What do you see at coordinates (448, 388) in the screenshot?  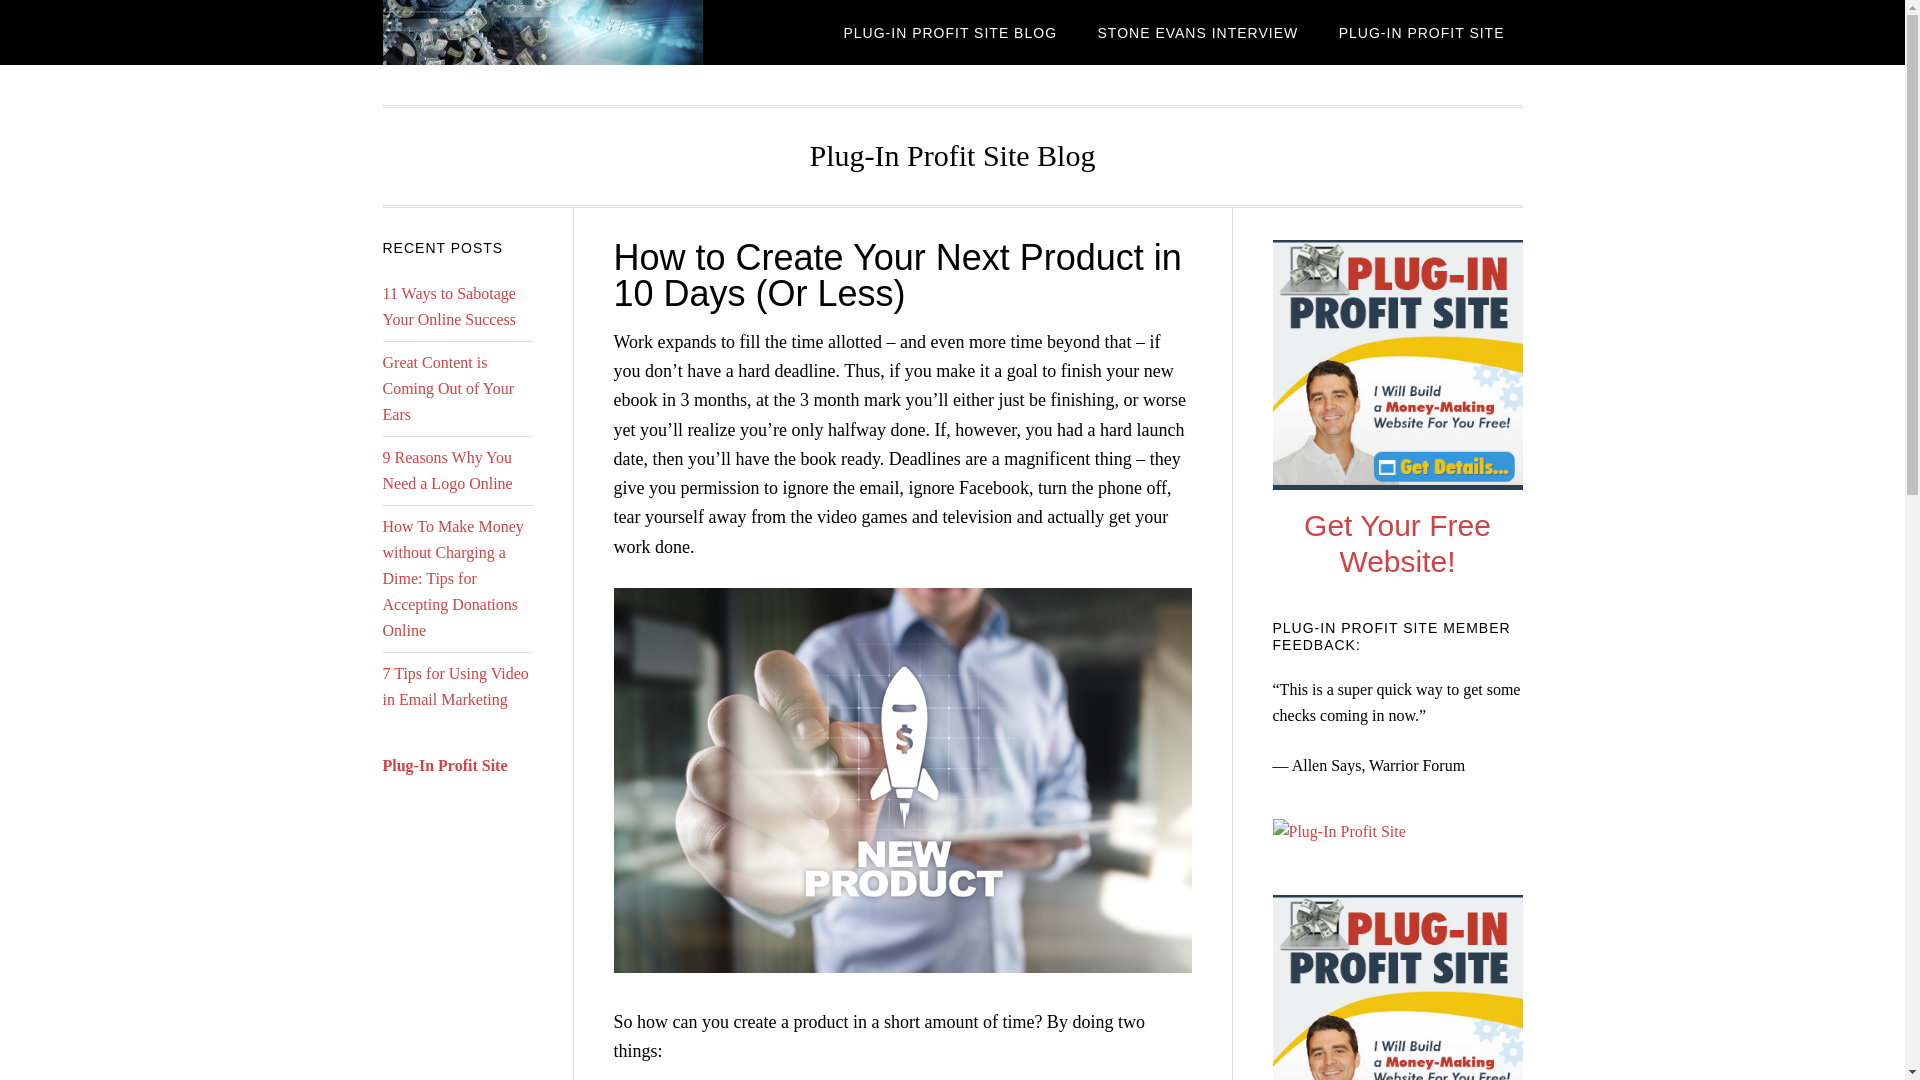 I see `Great Content is Coming Out of Your Ears` at bounding box center [448, 388].